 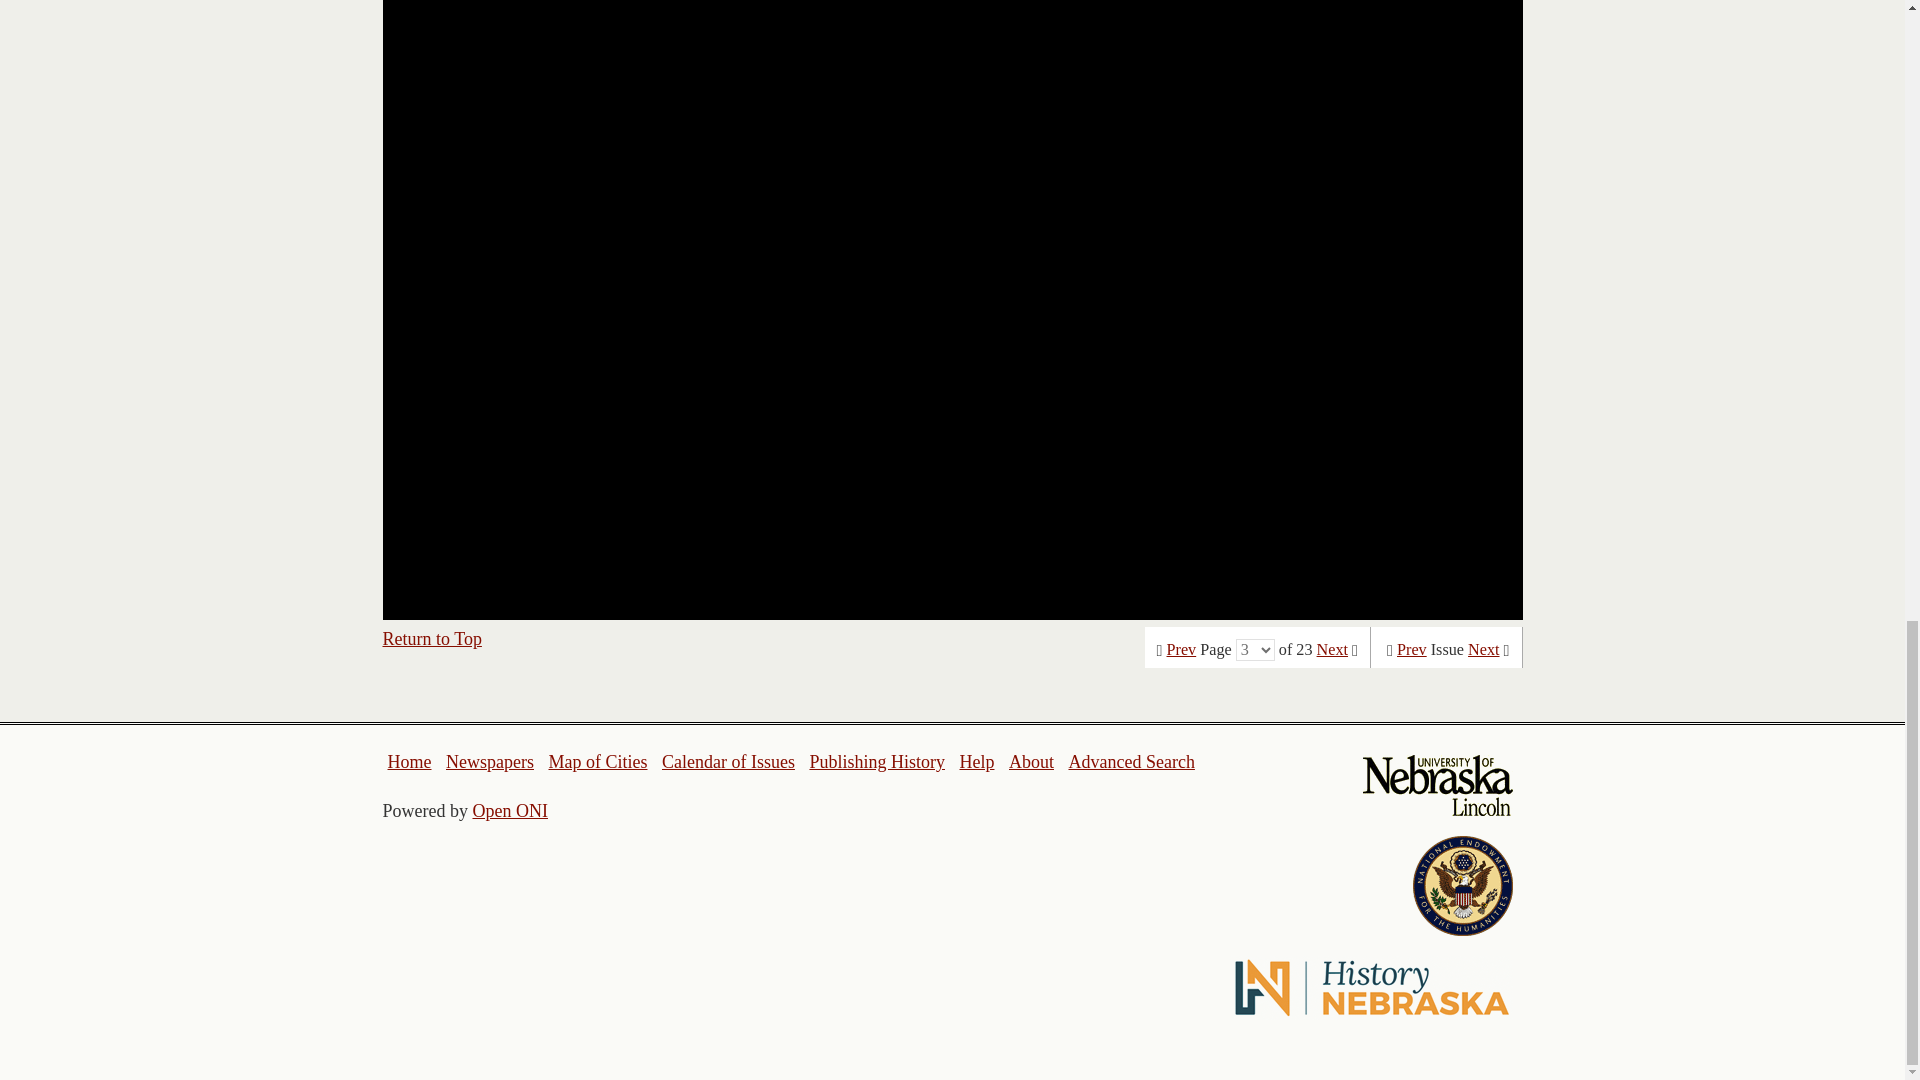 I want to click on Next, so click(x=1332, y=650).